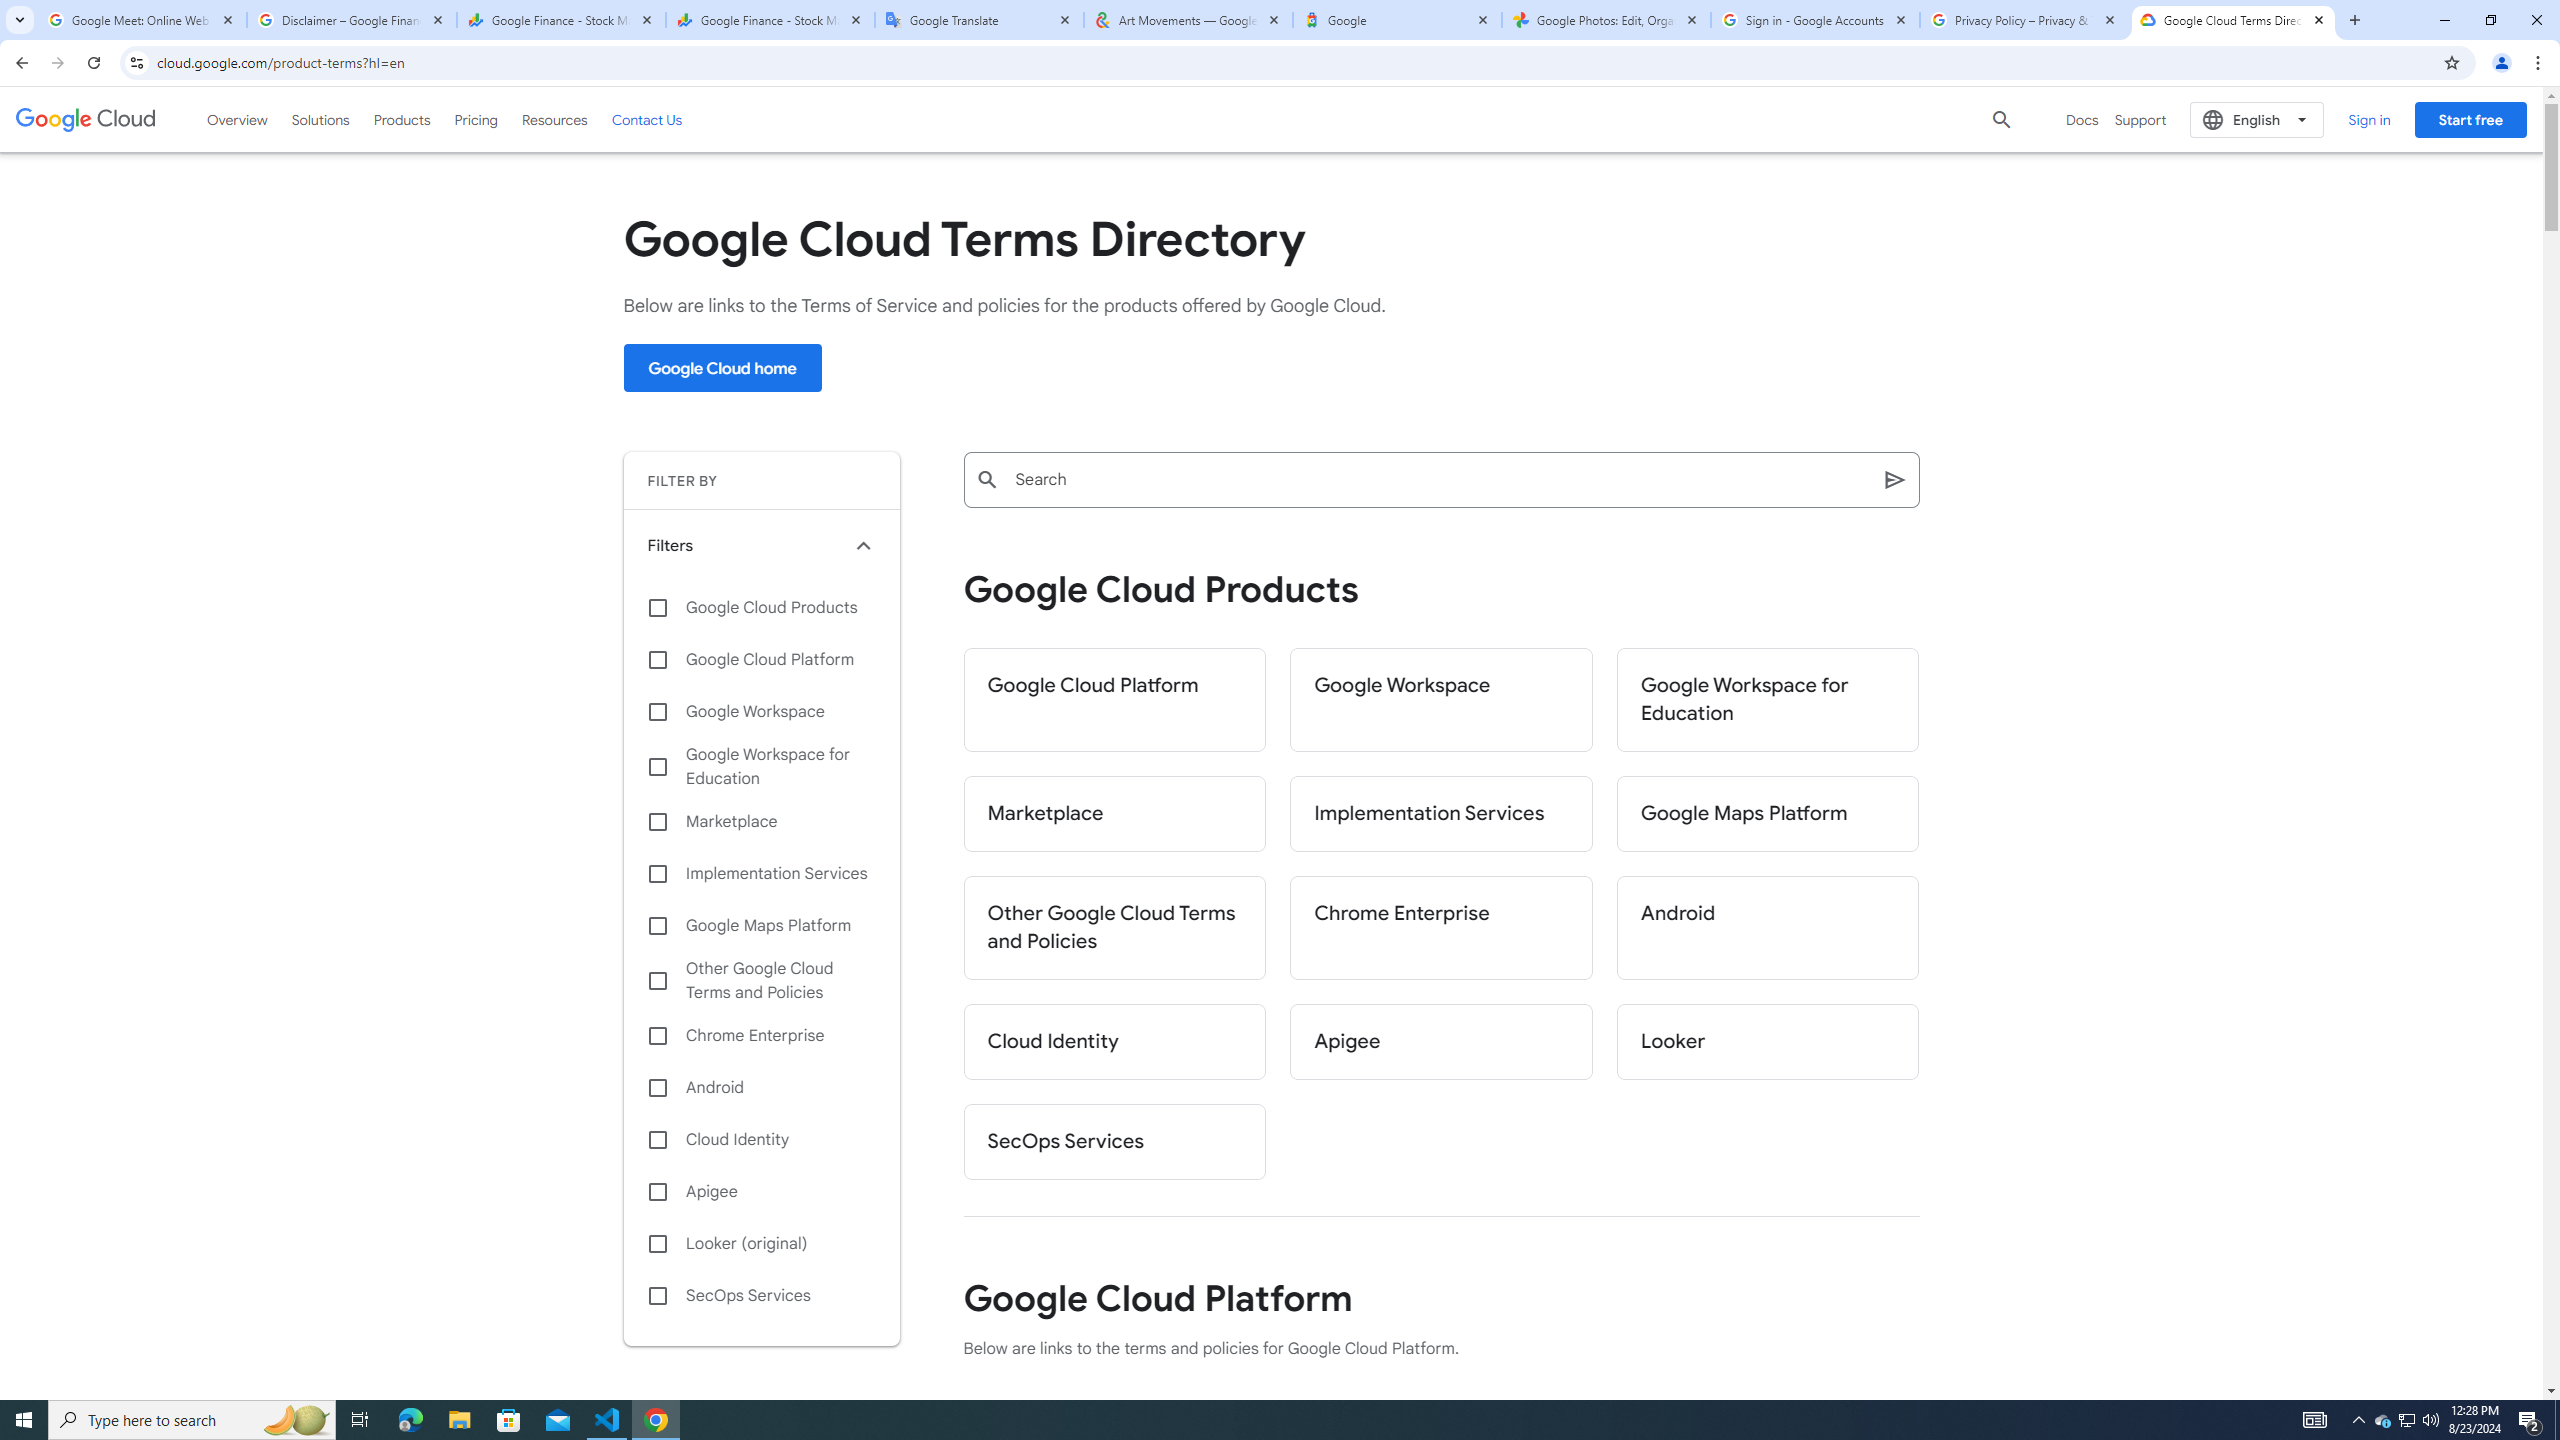  What do you see at coordinates (402, 119) in the screenshot?
I see `Products` at bounding box center [402, 119].